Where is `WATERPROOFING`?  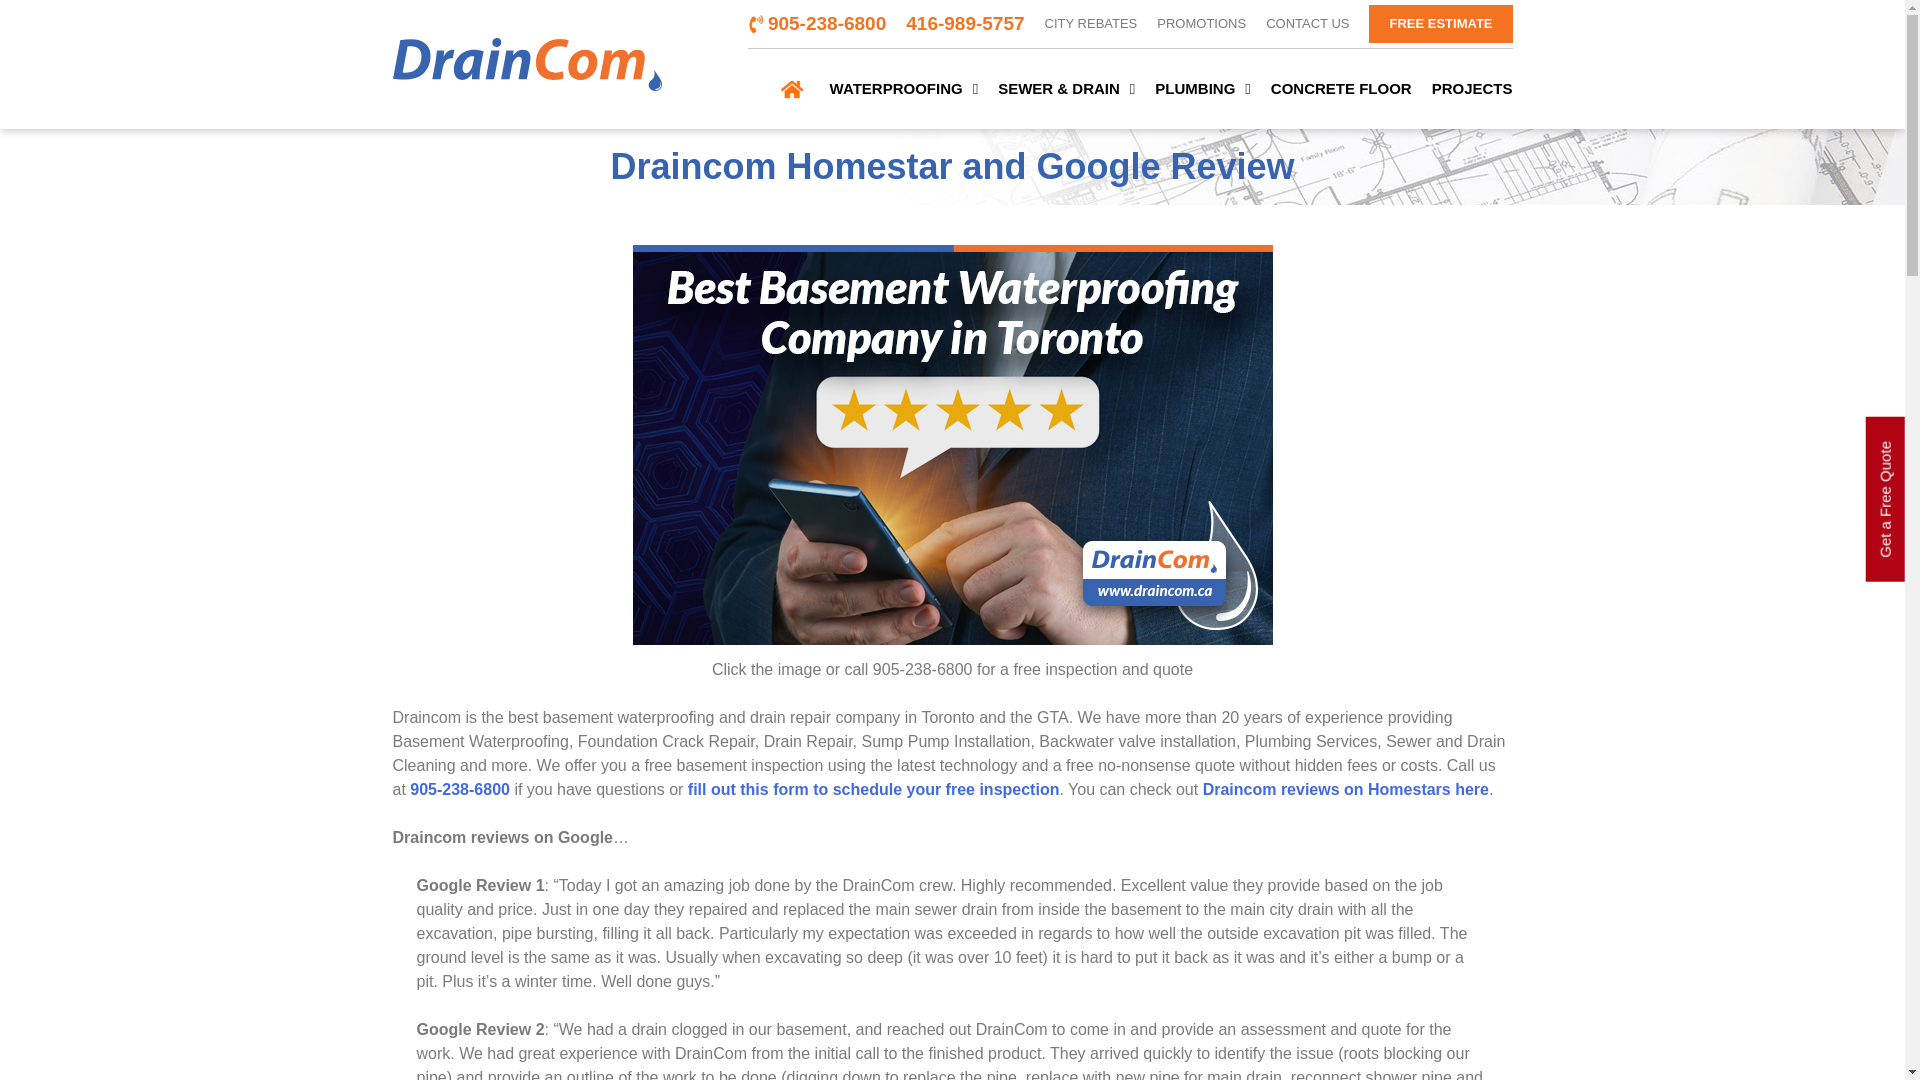
WATERPROOFING is located at coordinates (904, 88).